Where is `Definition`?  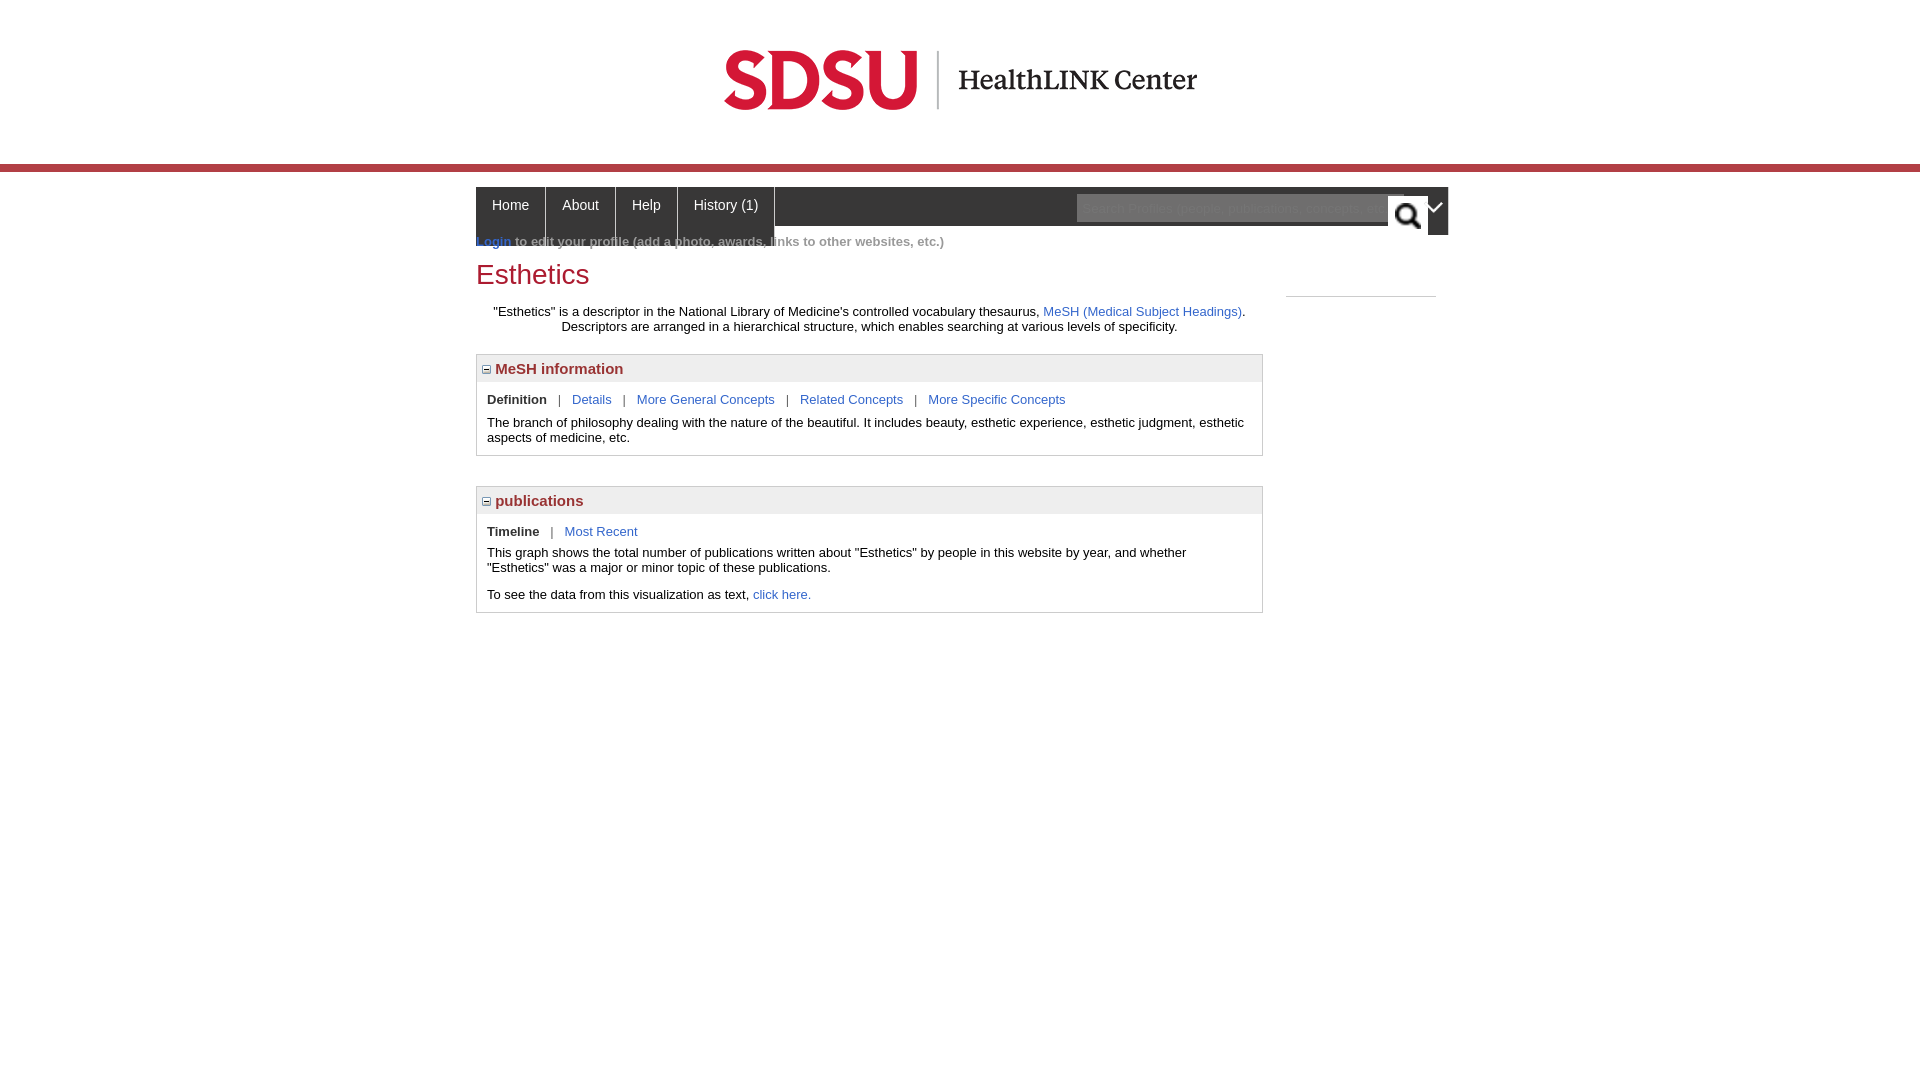
Definition is located at coordinates (517, 400).